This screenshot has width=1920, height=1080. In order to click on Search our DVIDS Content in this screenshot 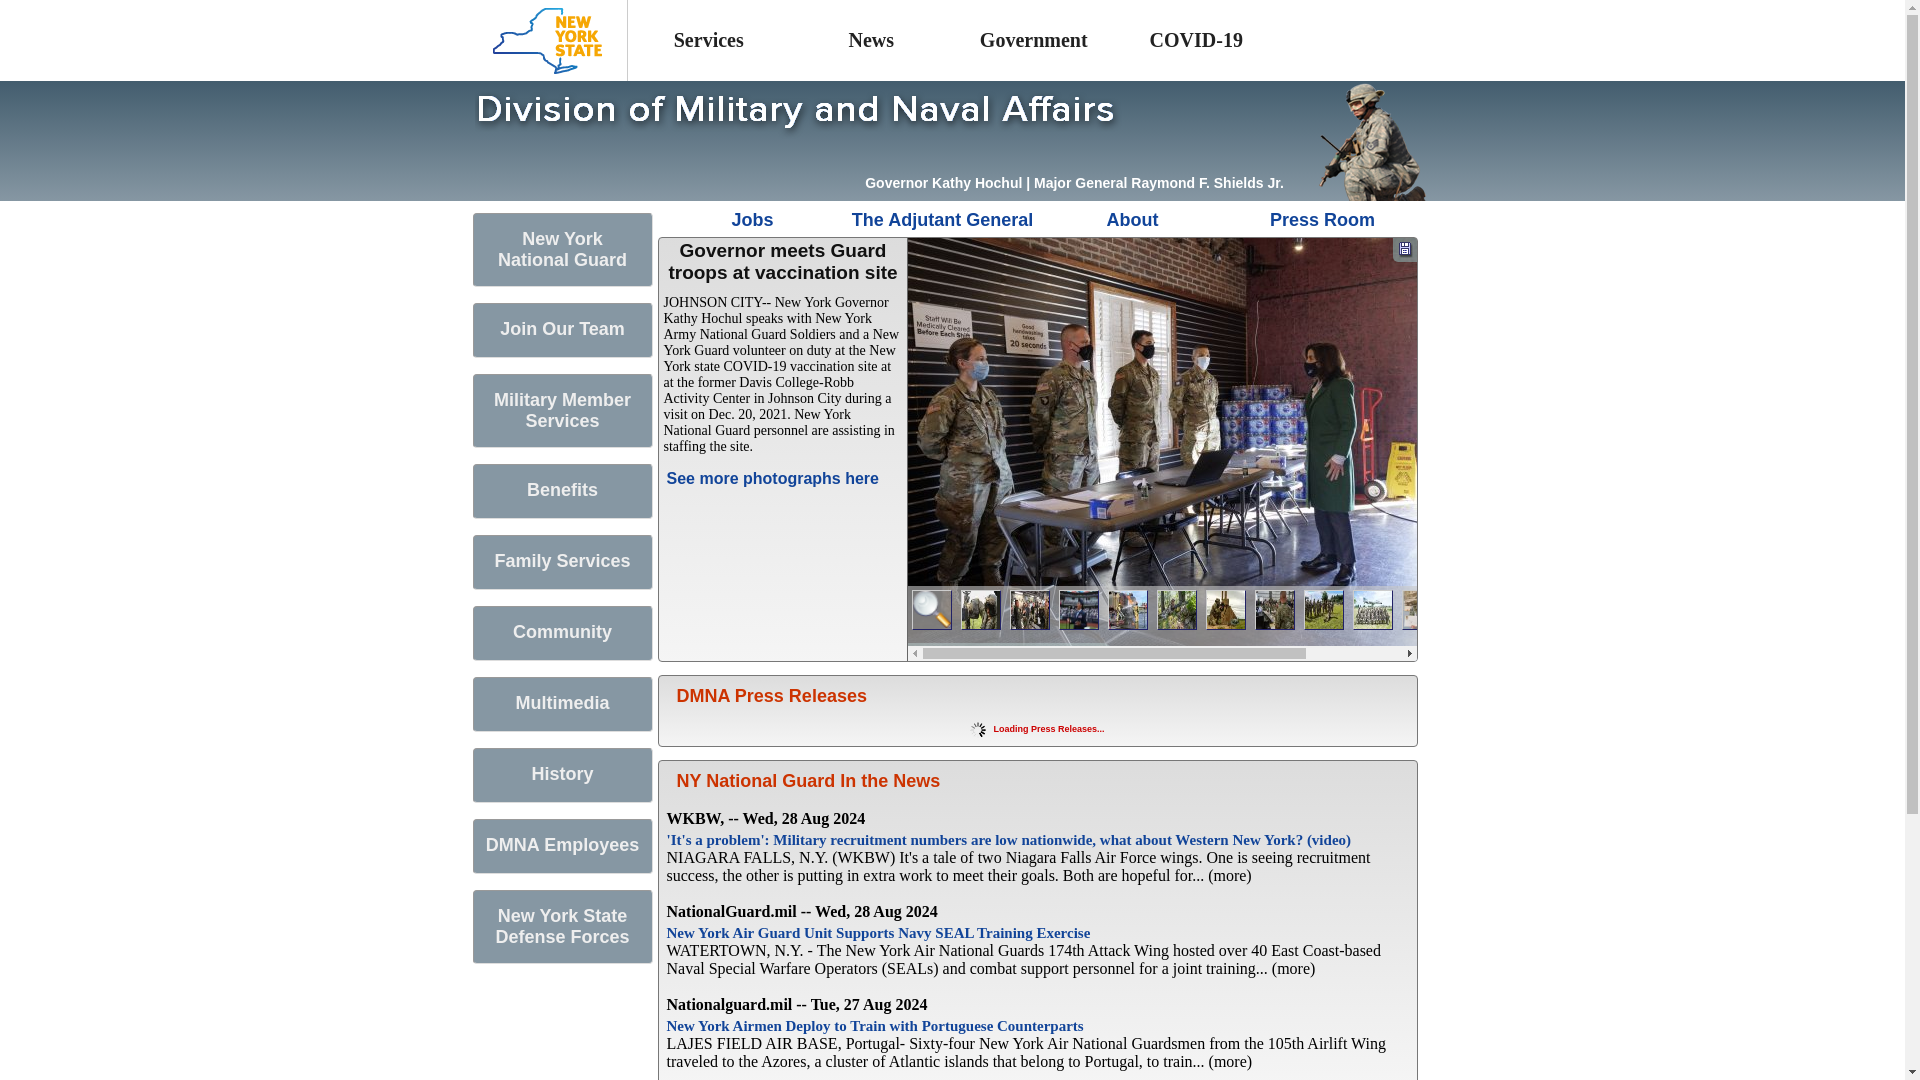, I will do `click(832, 170)`.